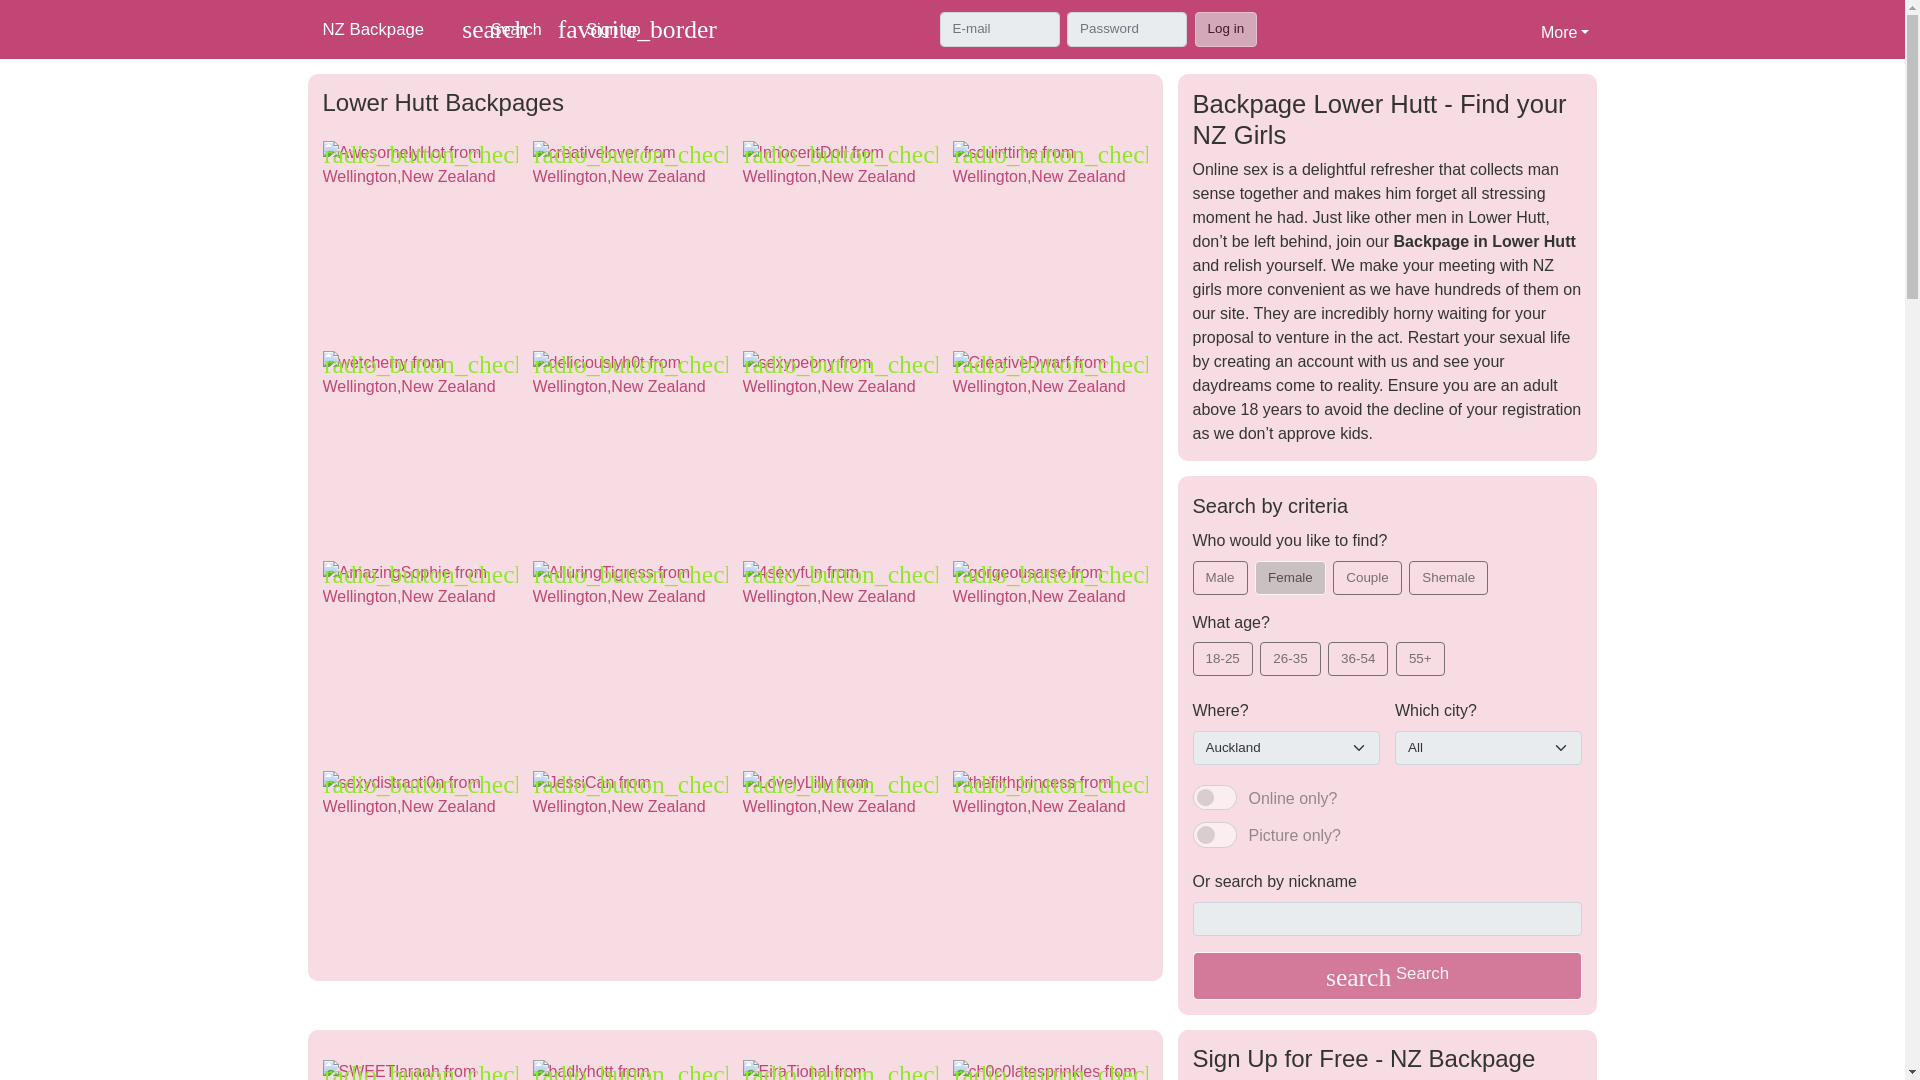  Describe the element at coordinates (1564, 29) in the screenshot. I see `18-25` at that location.